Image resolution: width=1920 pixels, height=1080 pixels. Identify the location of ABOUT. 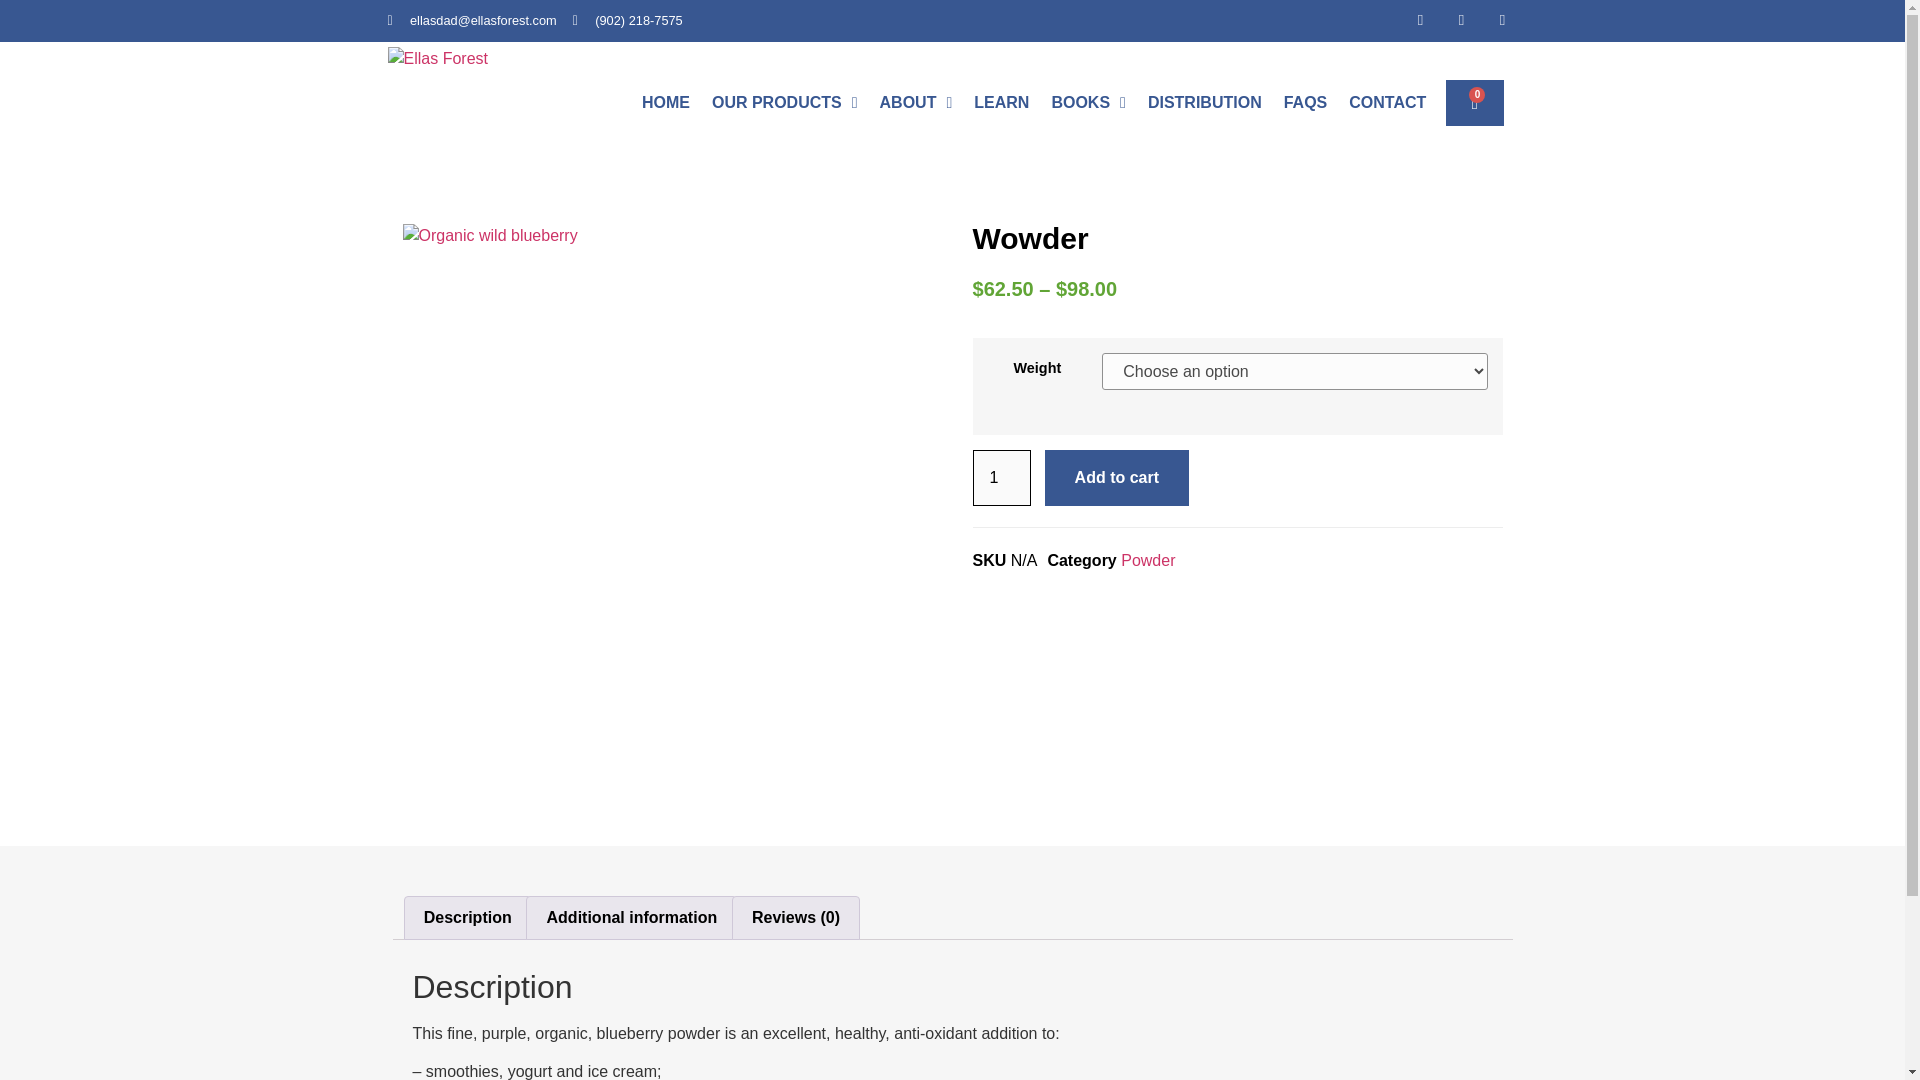
(916, 102).